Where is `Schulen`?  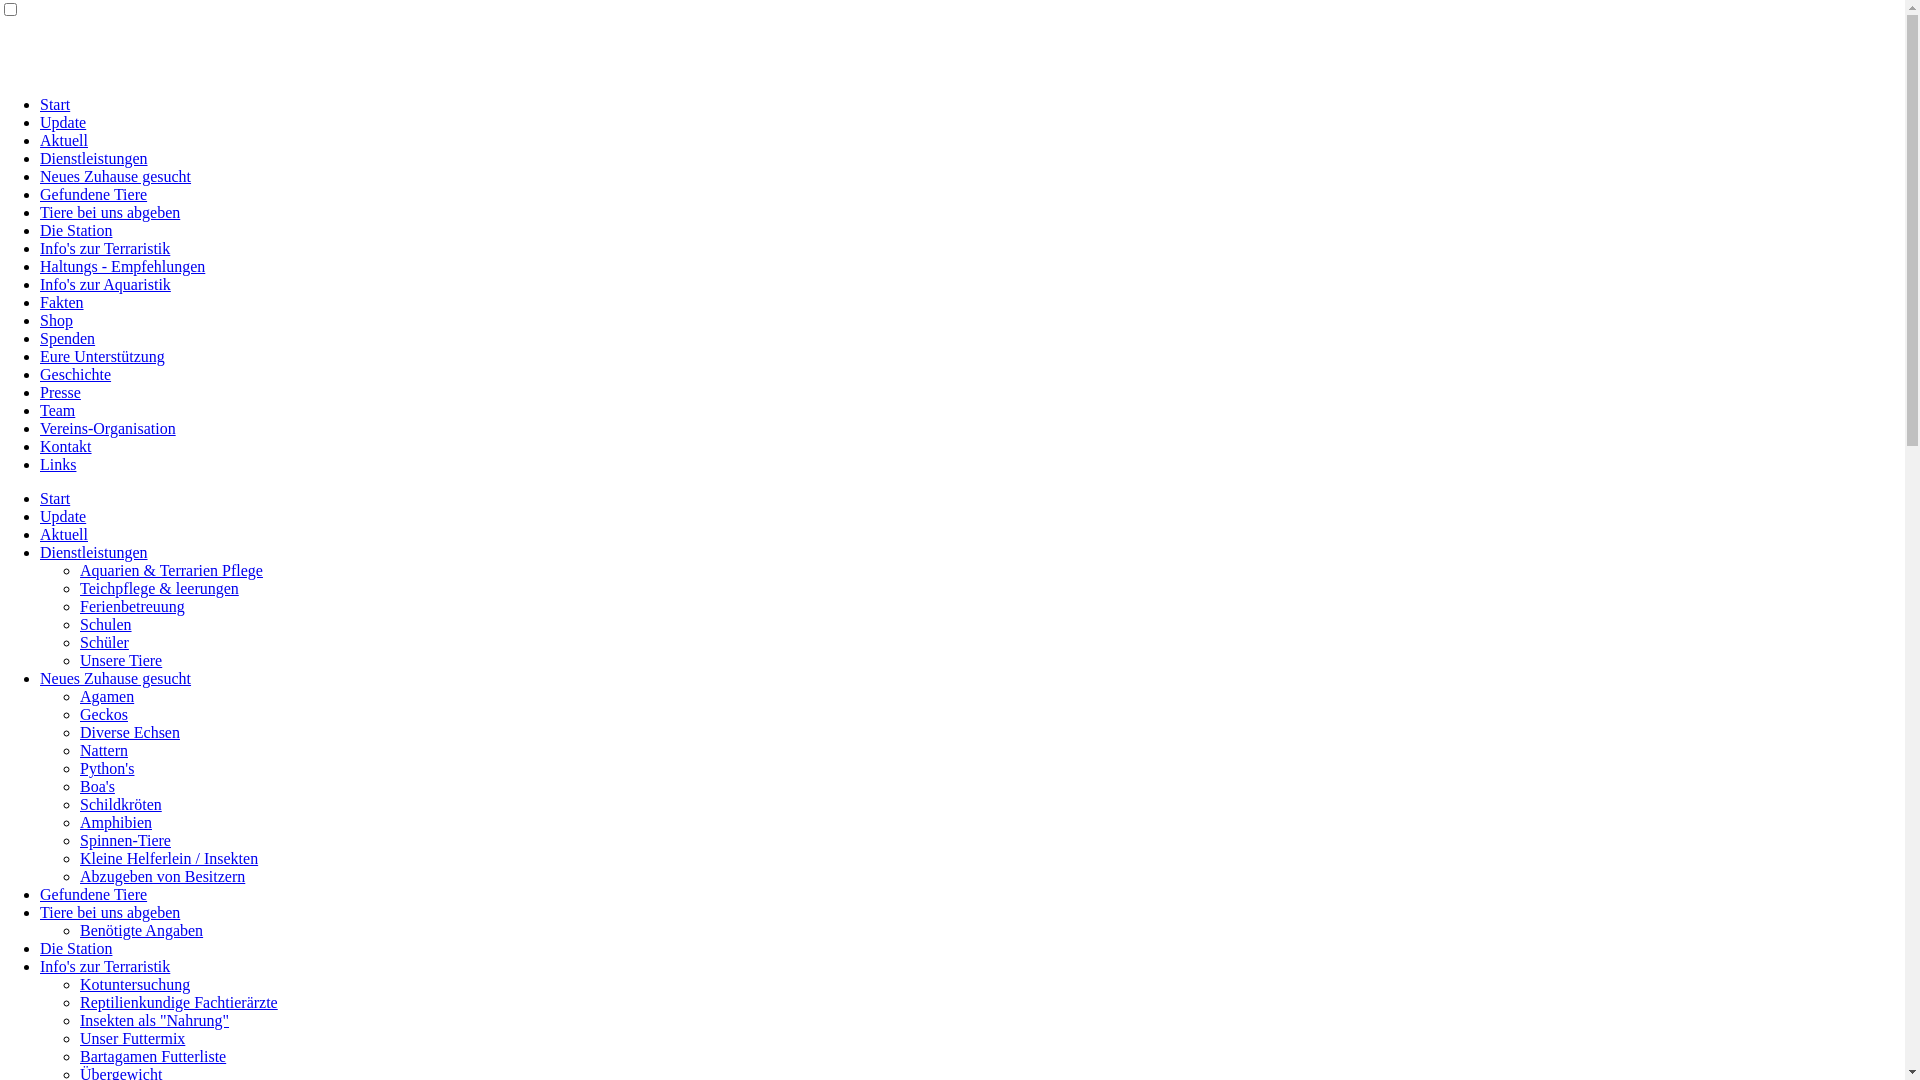
Schulen is located at coordinates (106, 624).